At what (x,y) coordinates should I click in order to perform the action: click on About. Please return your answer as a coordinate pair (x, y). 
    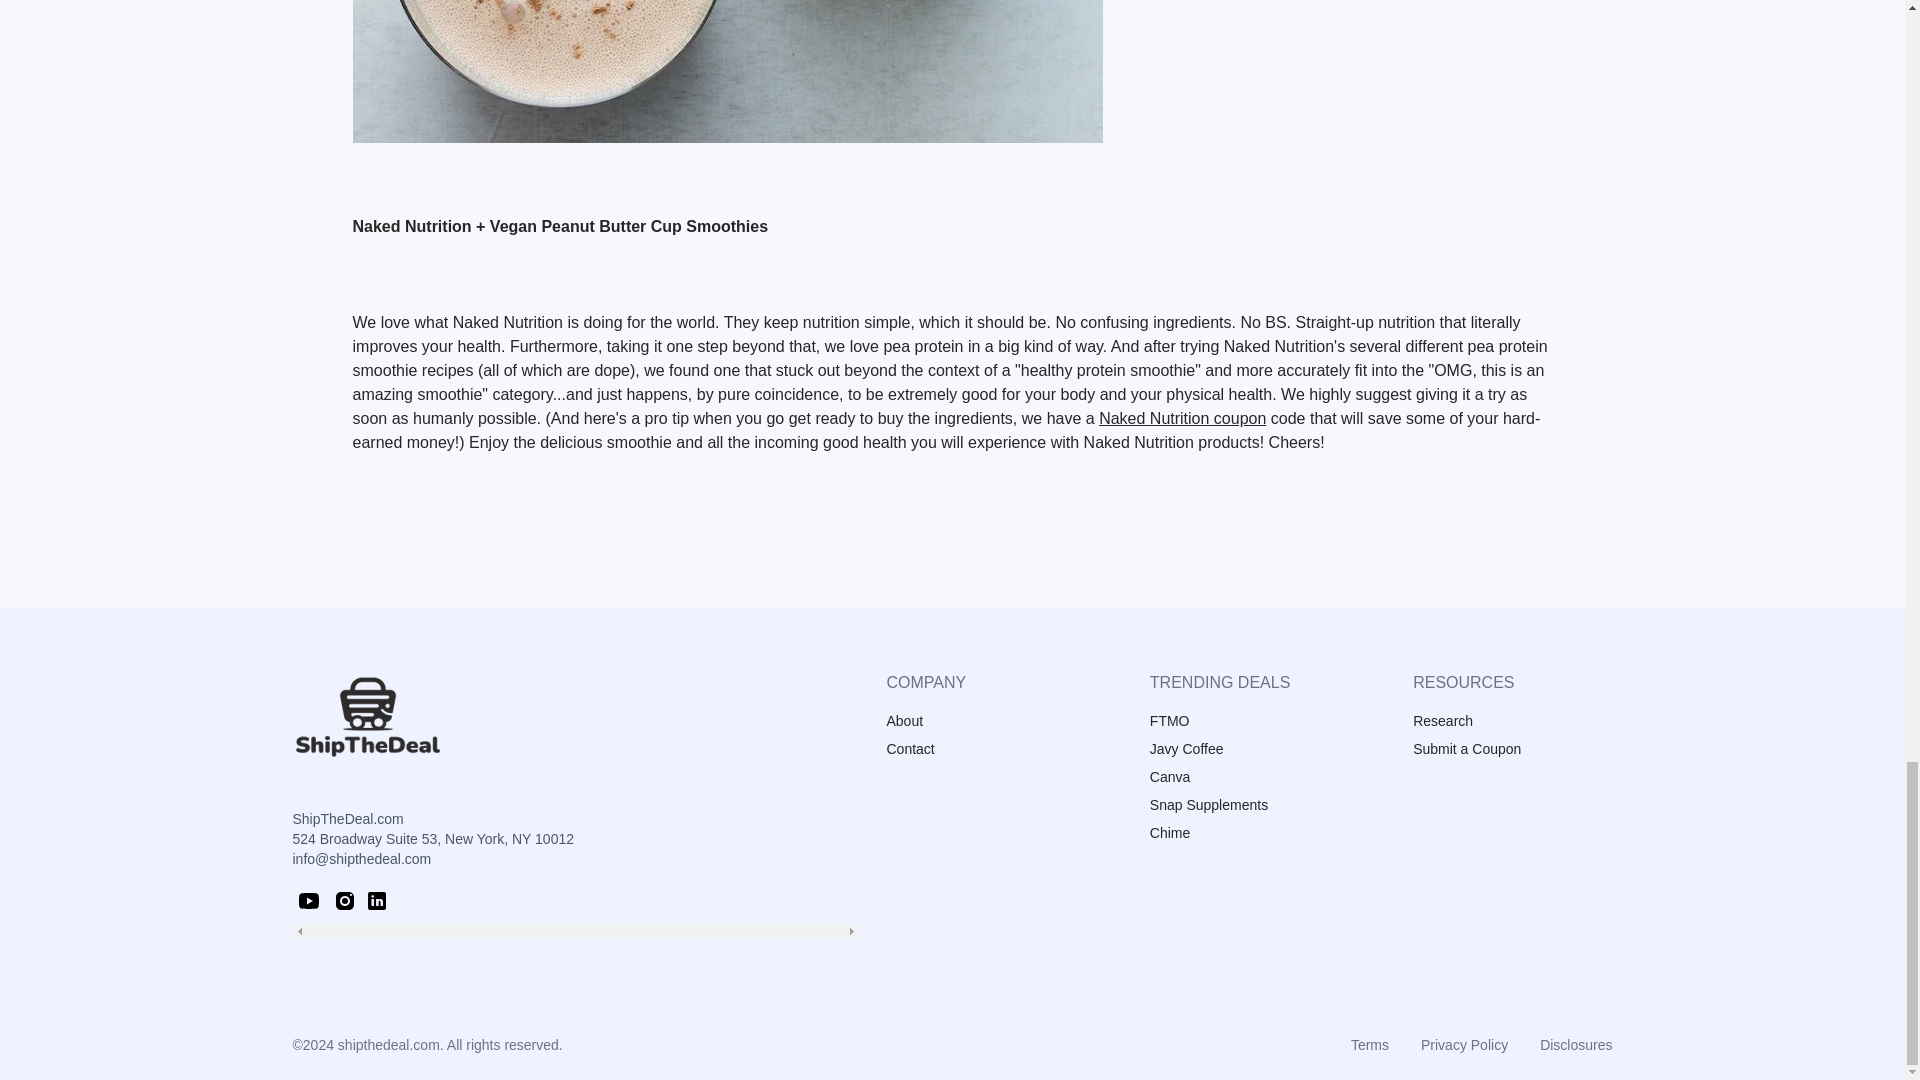
    Looking at the image, I should click on (904, 720).